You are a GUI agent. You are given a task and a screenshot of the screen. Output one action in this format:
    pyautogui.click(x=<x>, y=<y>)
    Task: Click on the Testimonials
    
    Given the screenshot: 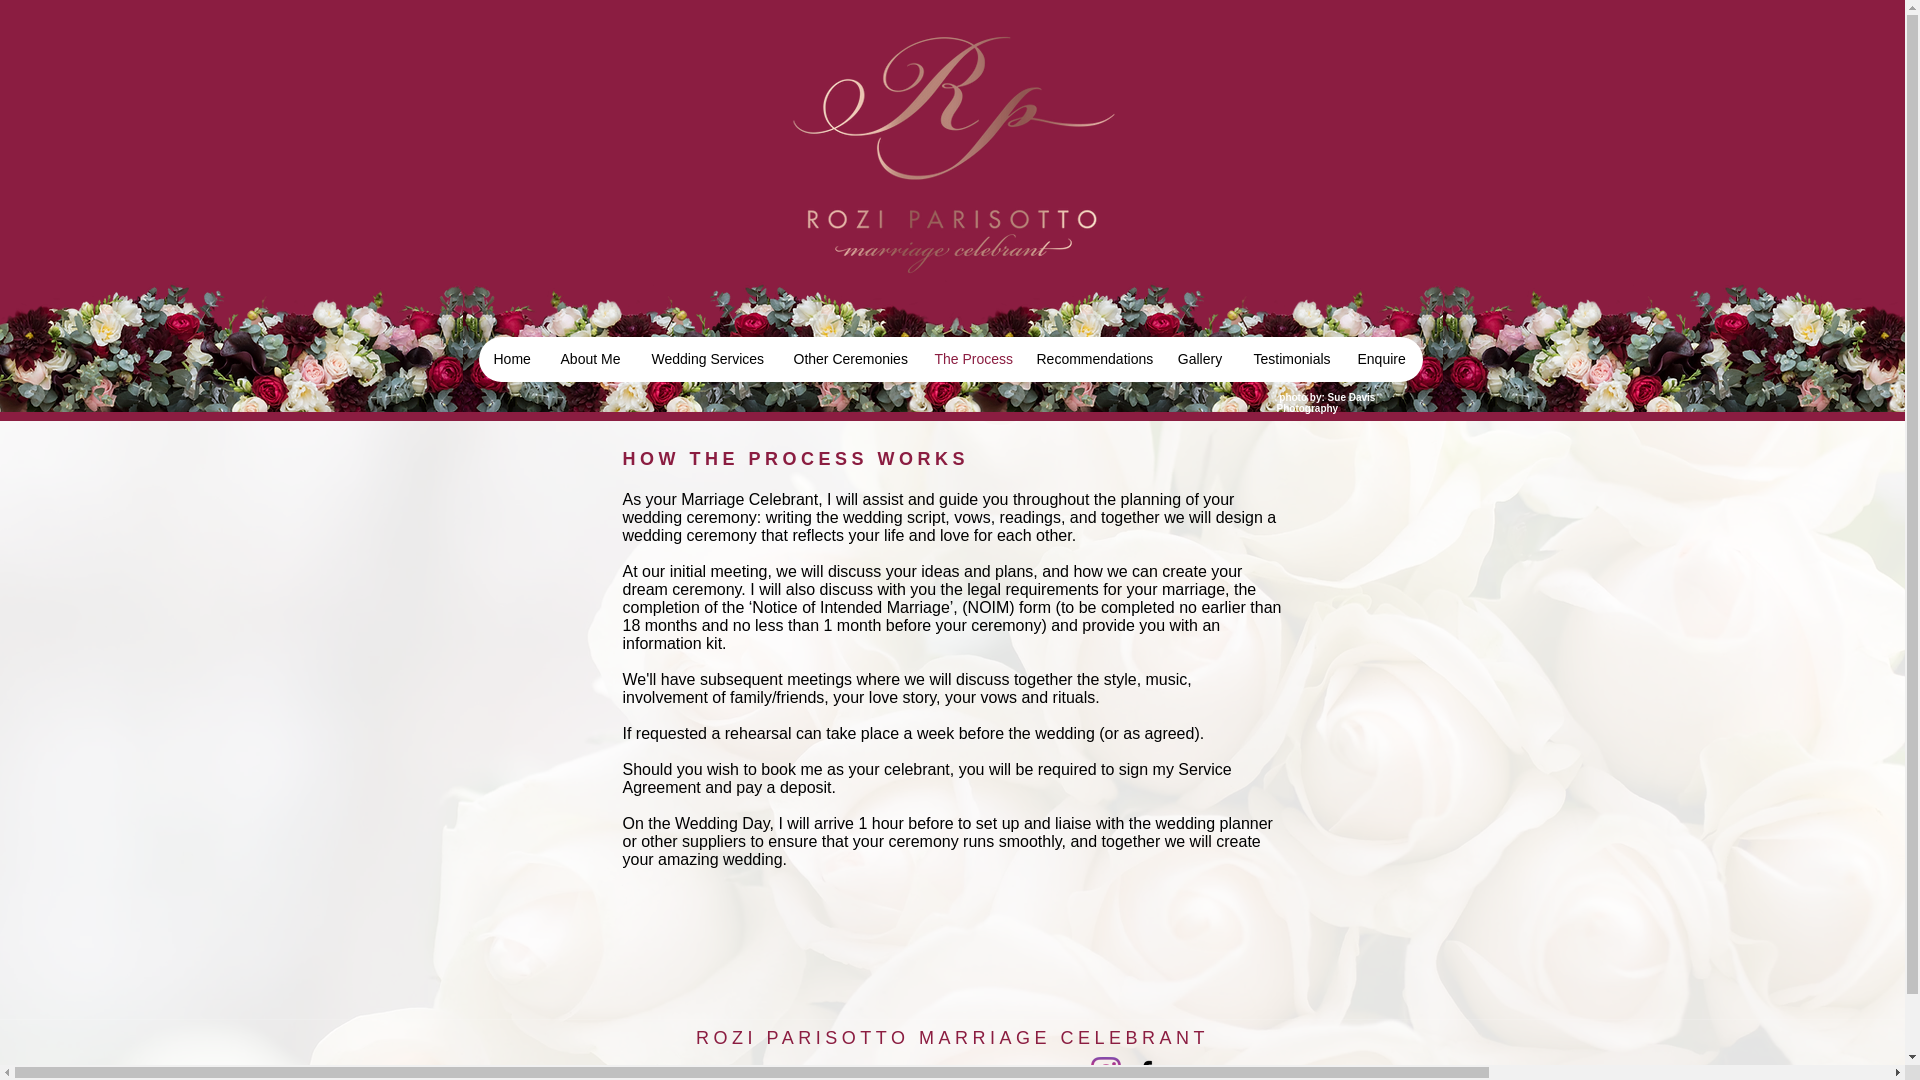 What is the action you would take?
    pyautogui.click(x=1290, y=359)
    